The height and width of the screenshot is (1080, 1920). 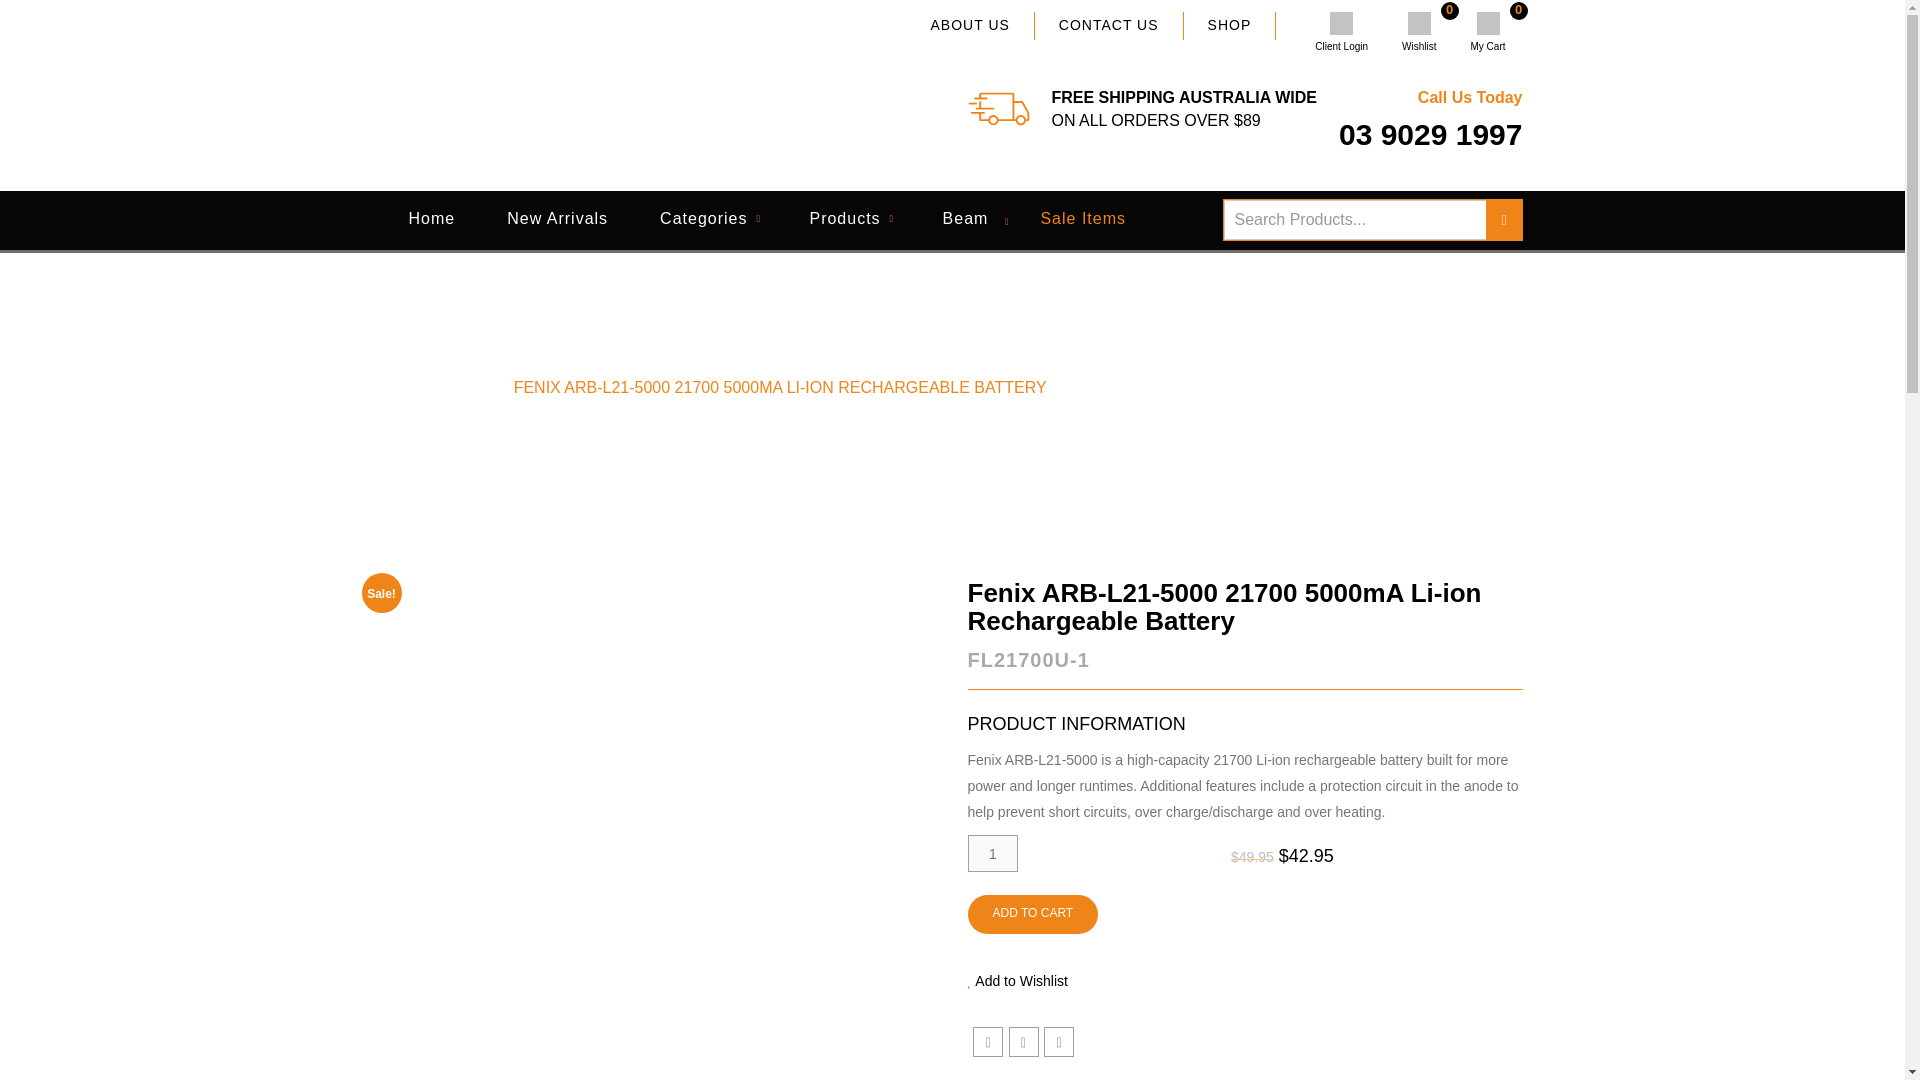 I want to click on SHOP, so click(x=1230, y=25).